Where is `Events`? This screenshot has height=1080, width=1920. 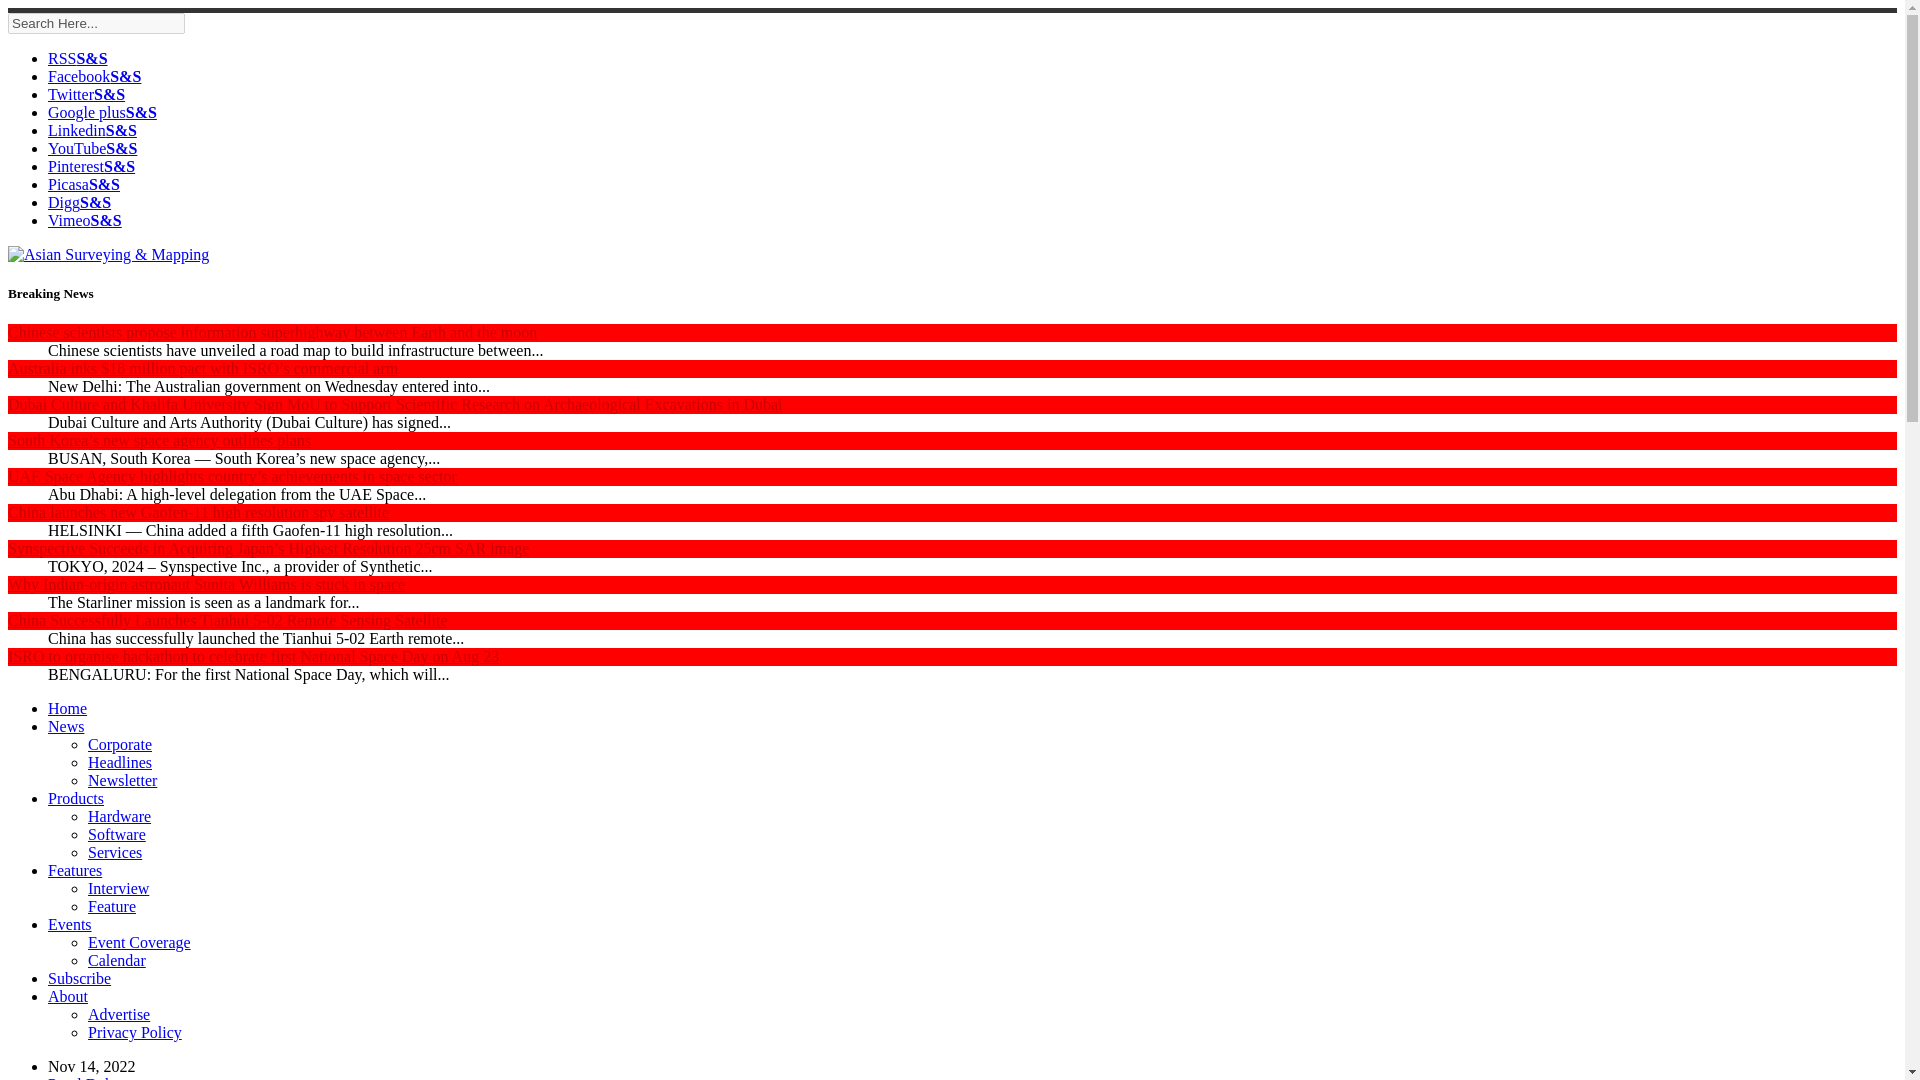
Events is located at coordinates (70, 924).